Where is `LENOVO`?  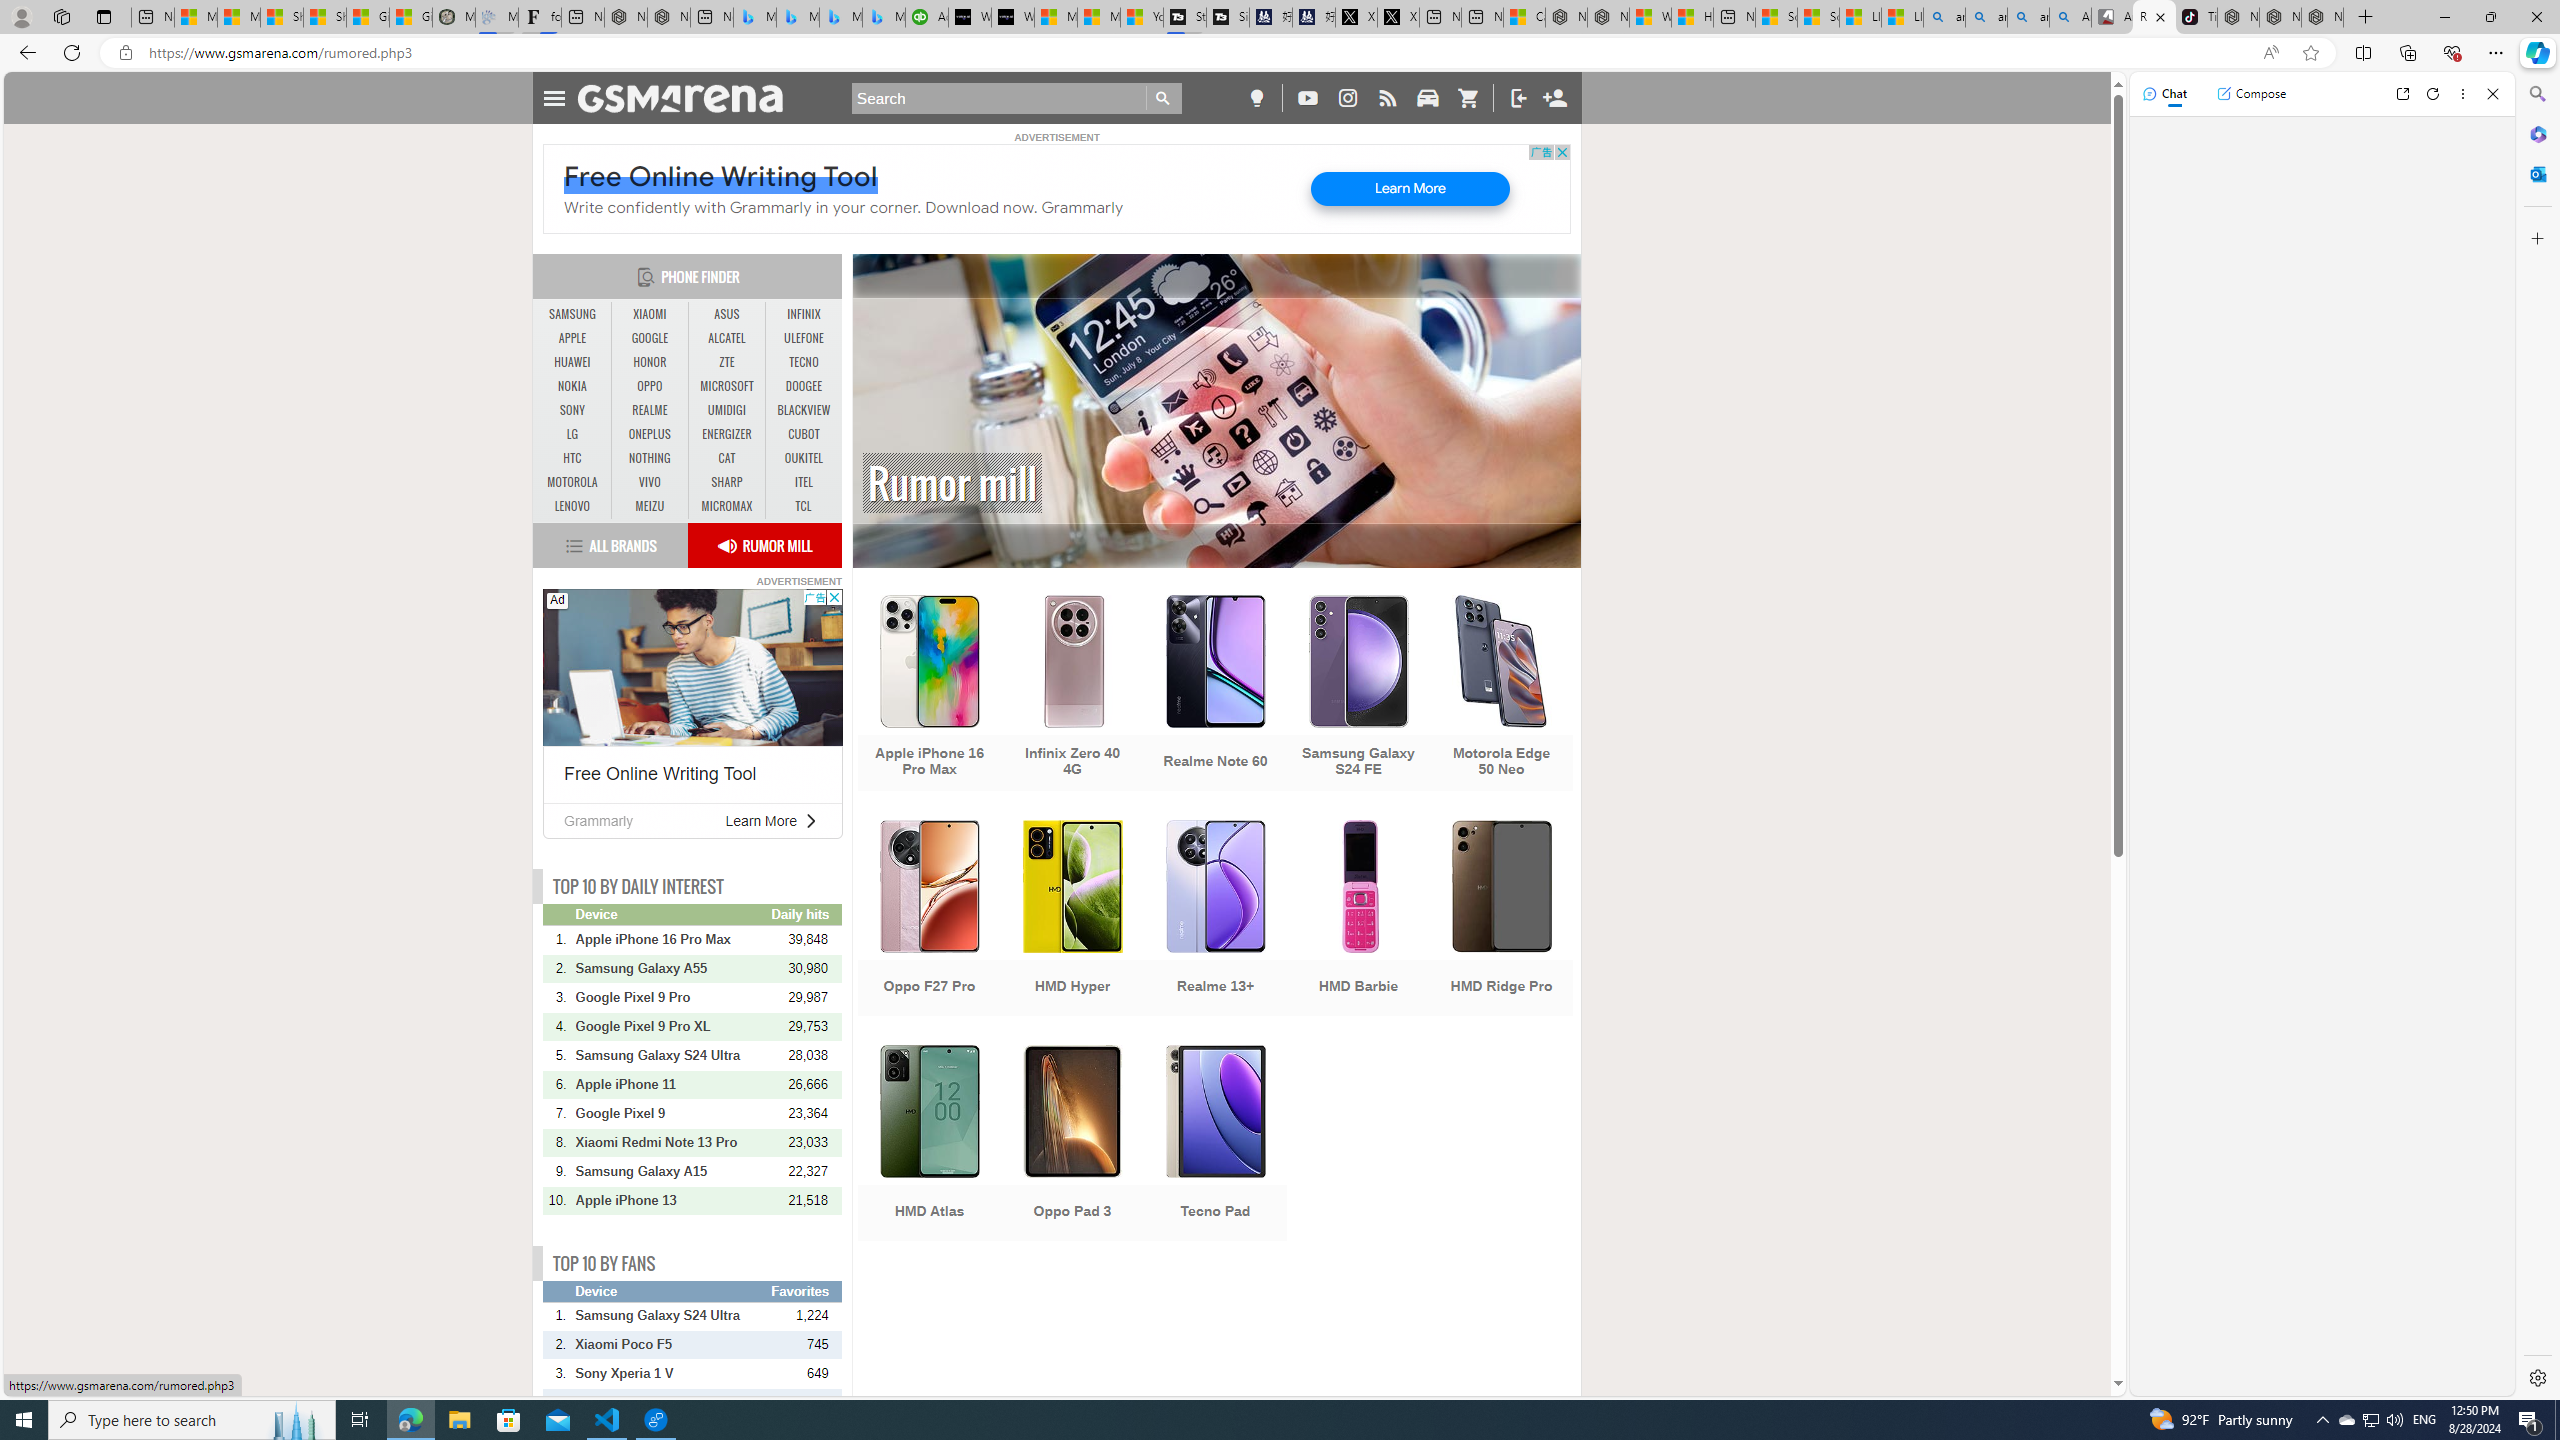
LENOVO is located at coordinates (573, 506).